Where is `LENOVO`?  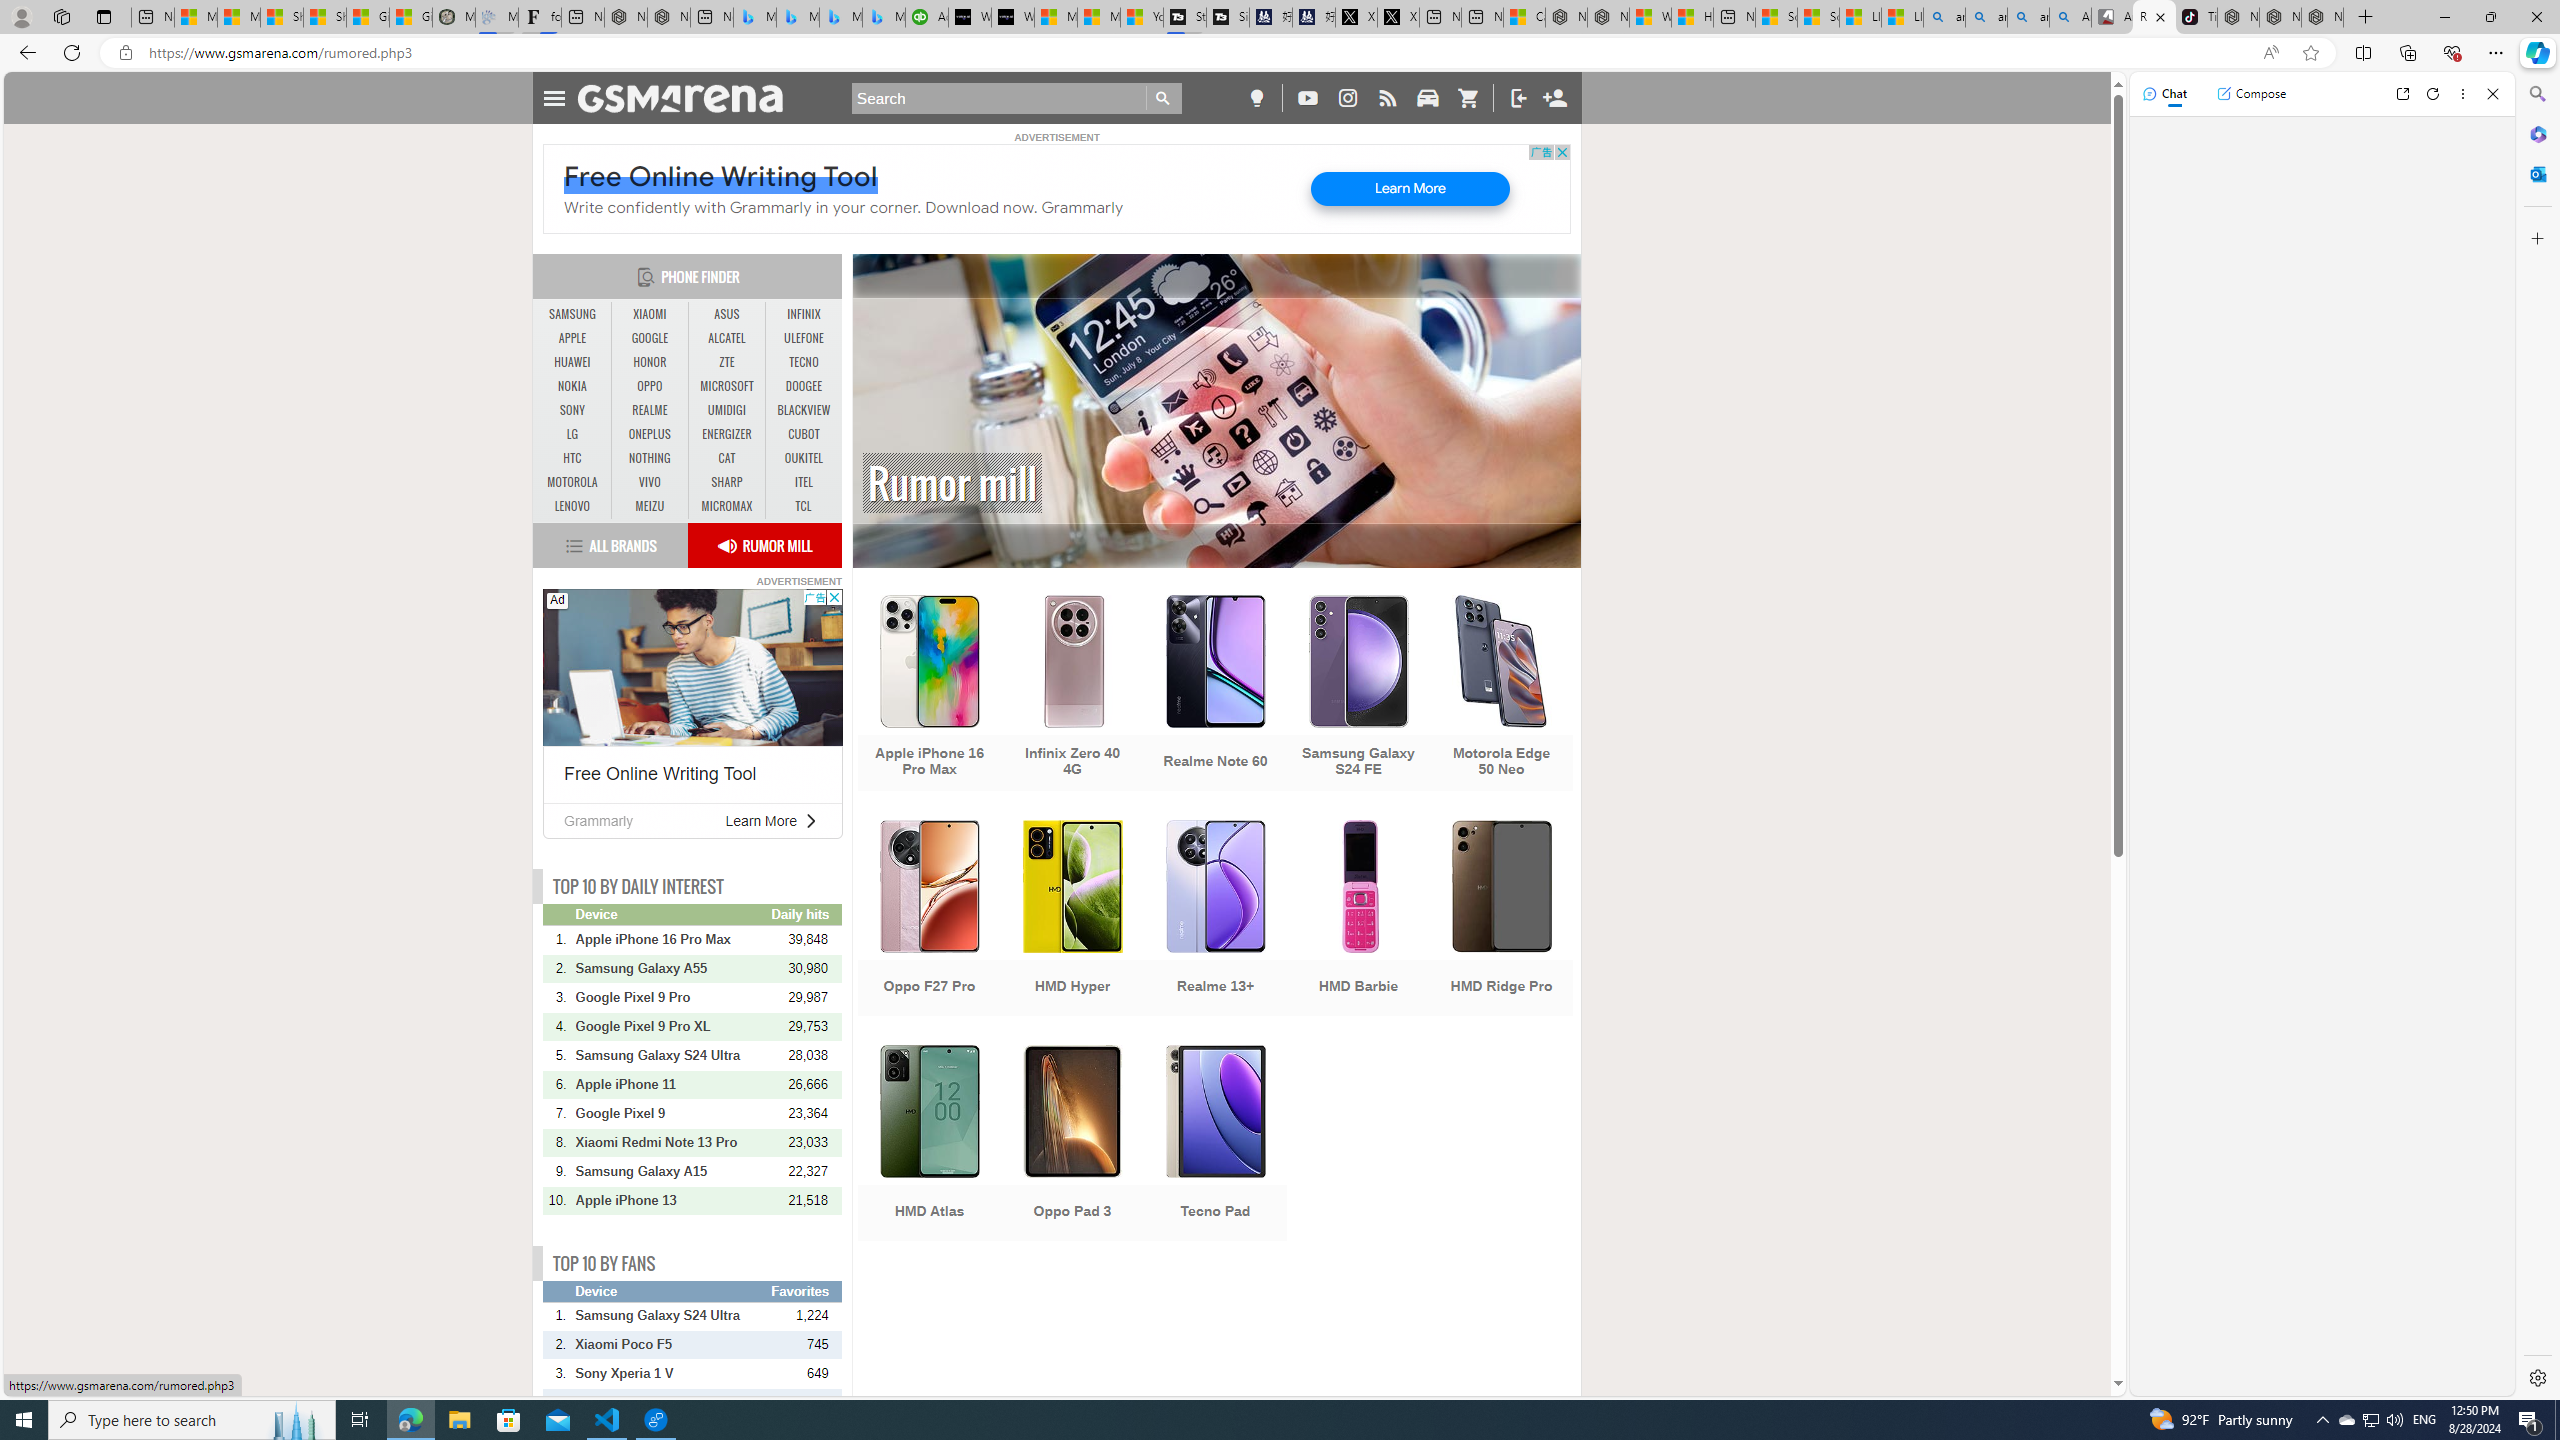
LENOVO is located at coordinates (573, 506).